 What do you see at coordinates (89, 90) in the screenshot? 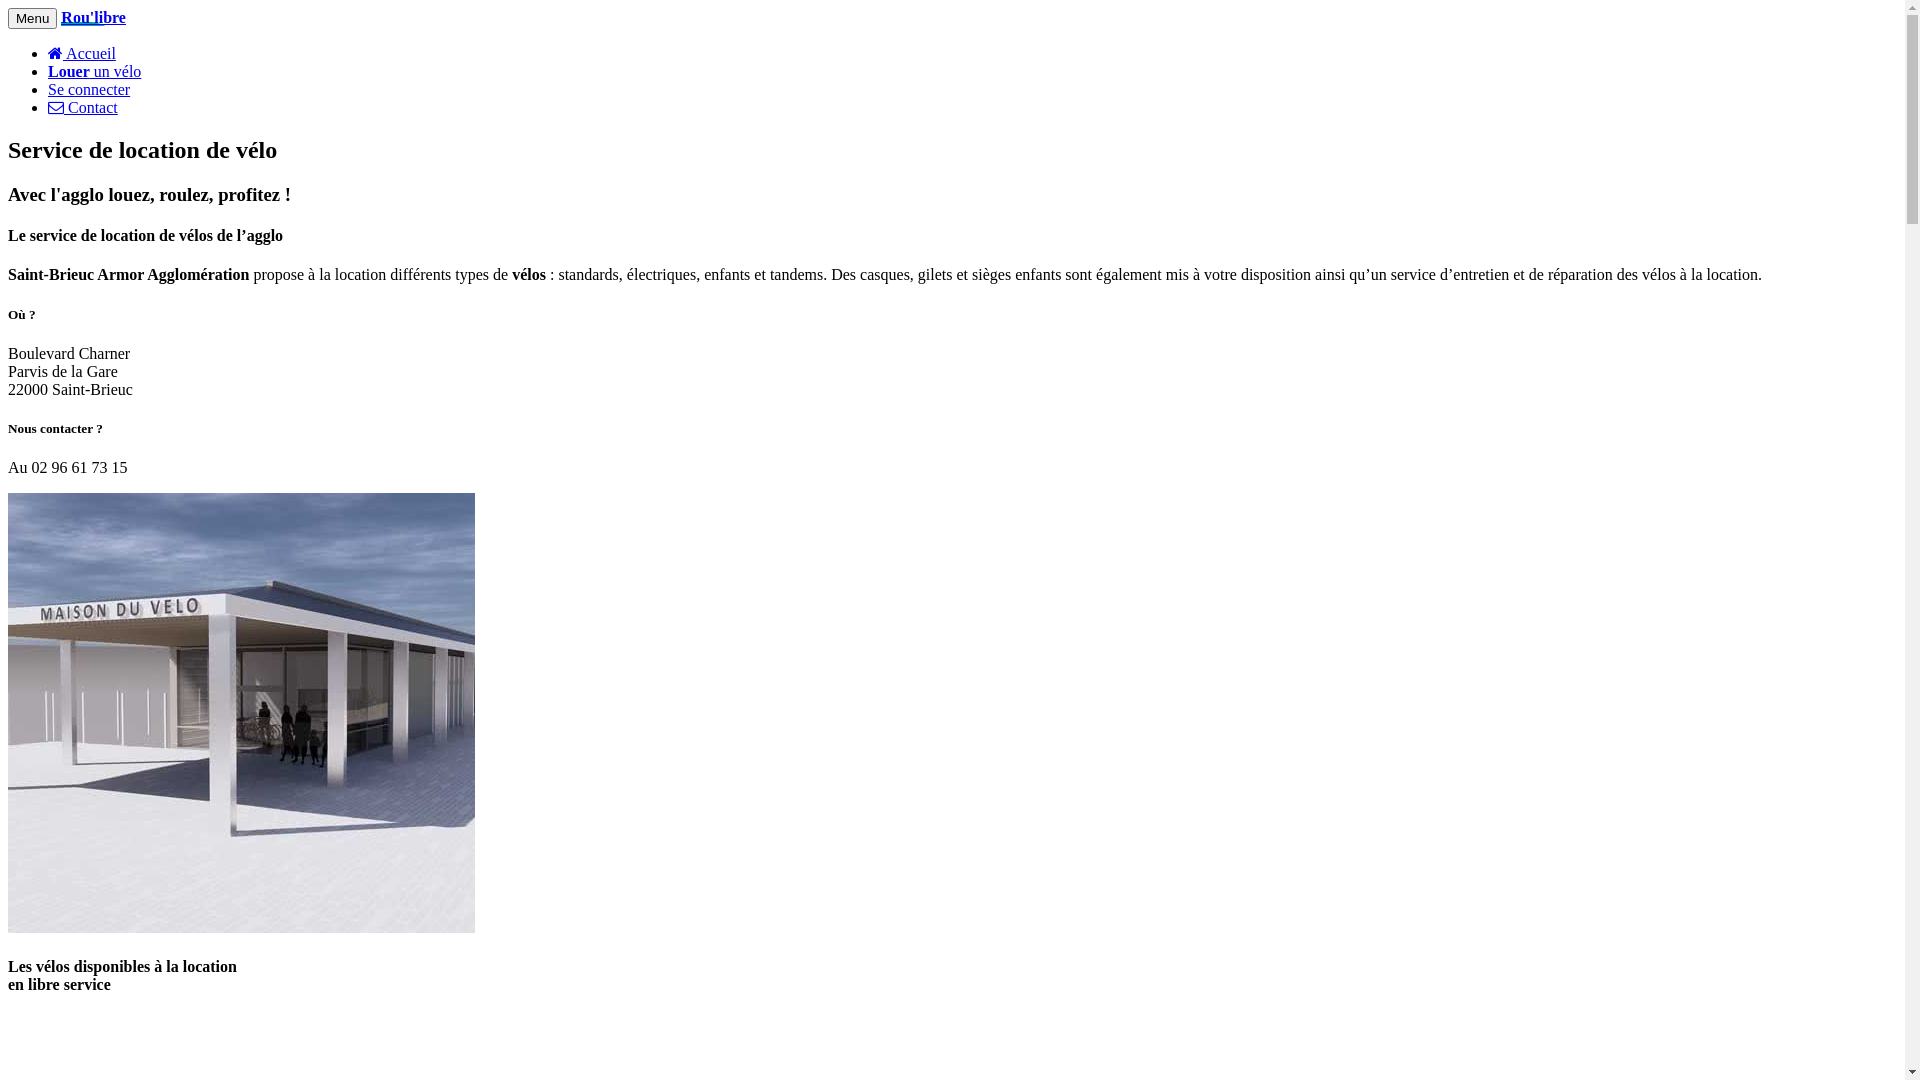
I see `Se connecter` at bounding box center [89, 90].